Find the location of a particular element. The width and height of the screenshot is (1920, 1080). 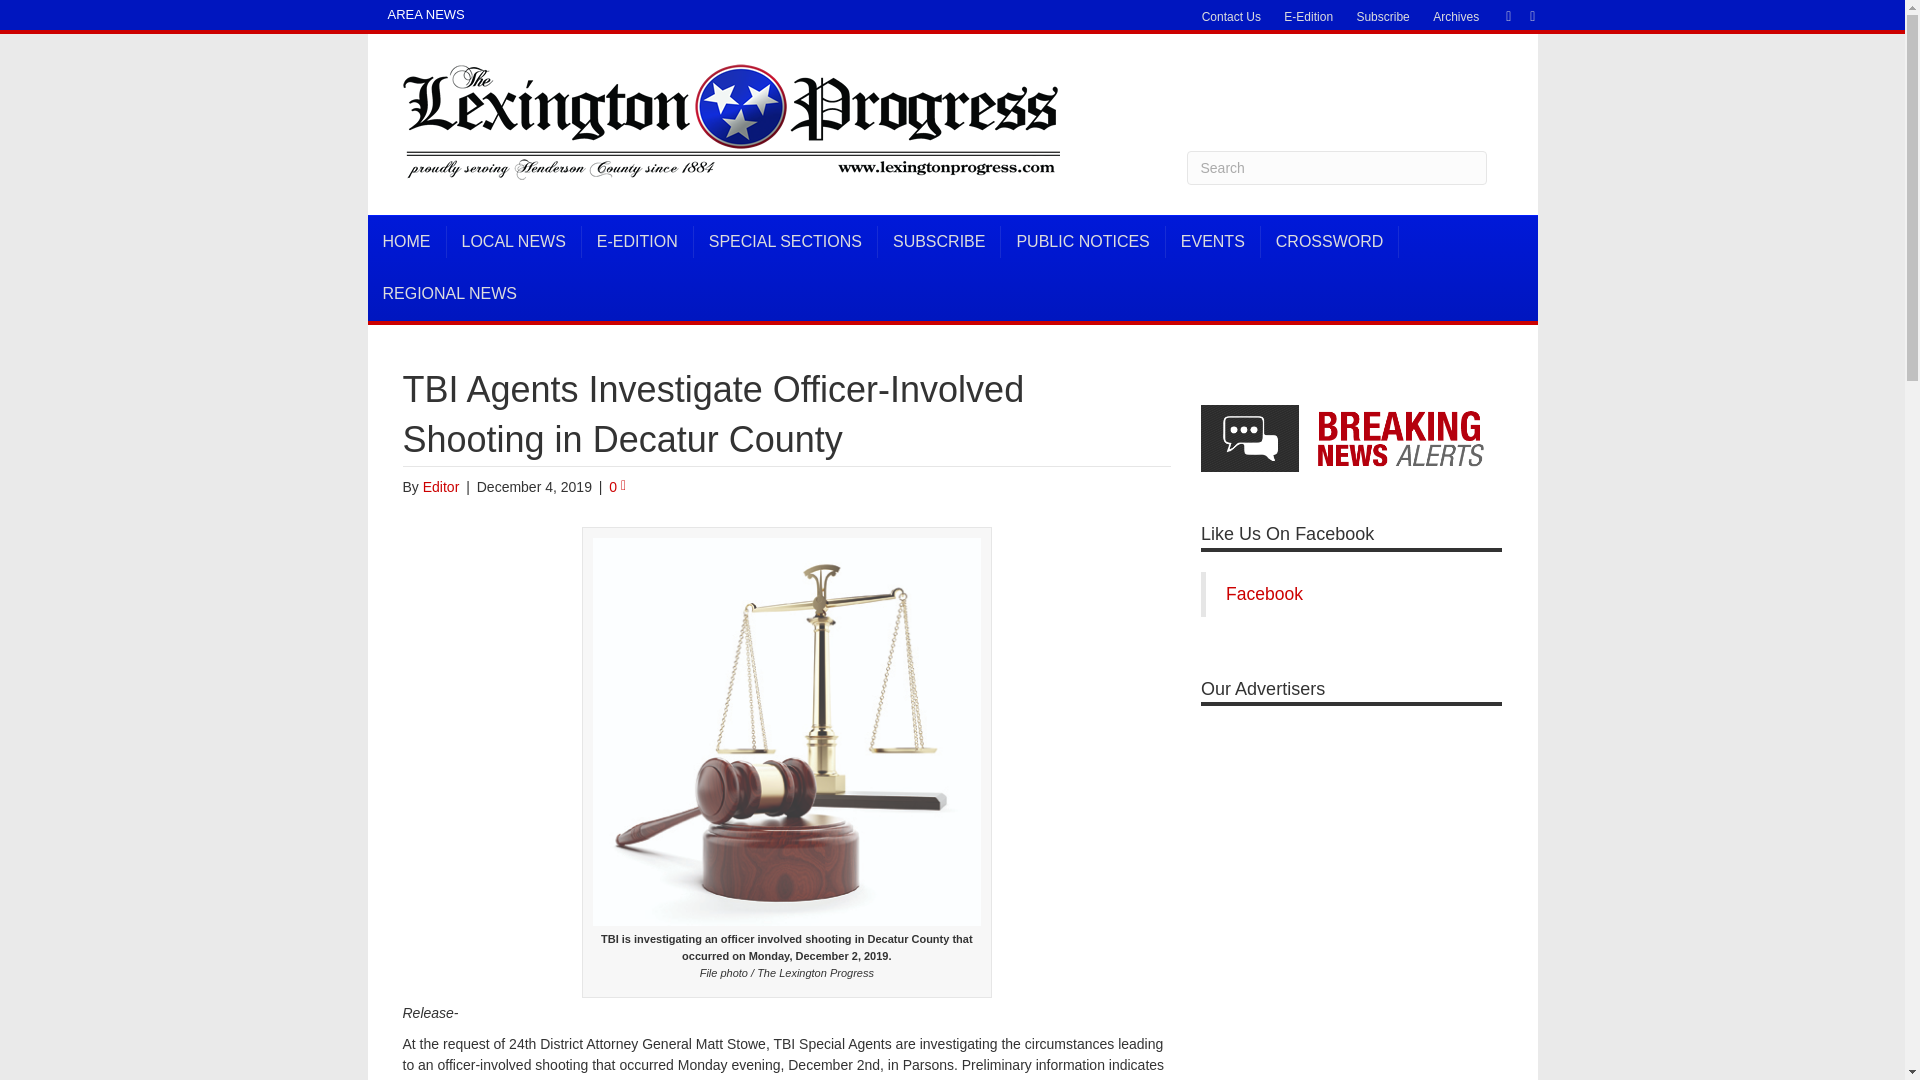

Editor is located at coordinates (441, 486).